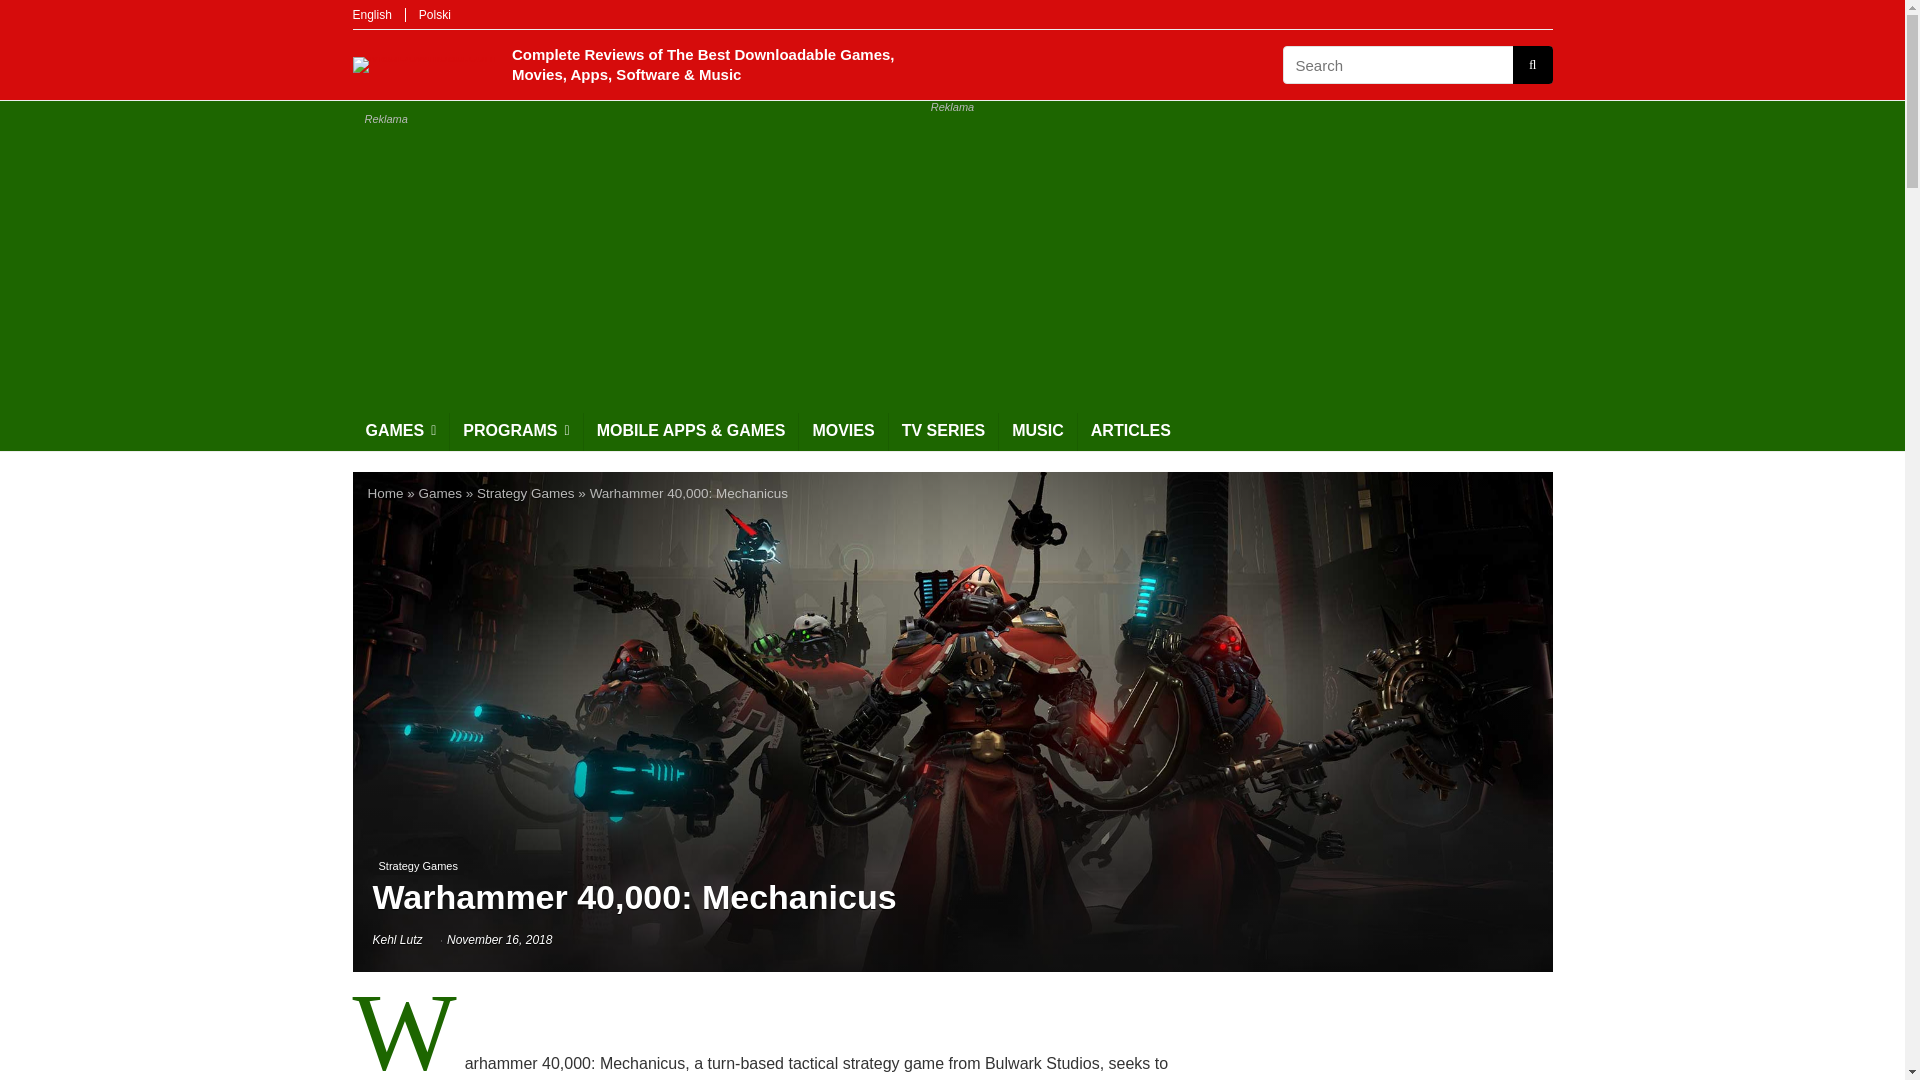 Image resolution: width=1920 pixels, height=1080 pixels. I want to click on View all posts in Strategy Games, so click(417, 866).